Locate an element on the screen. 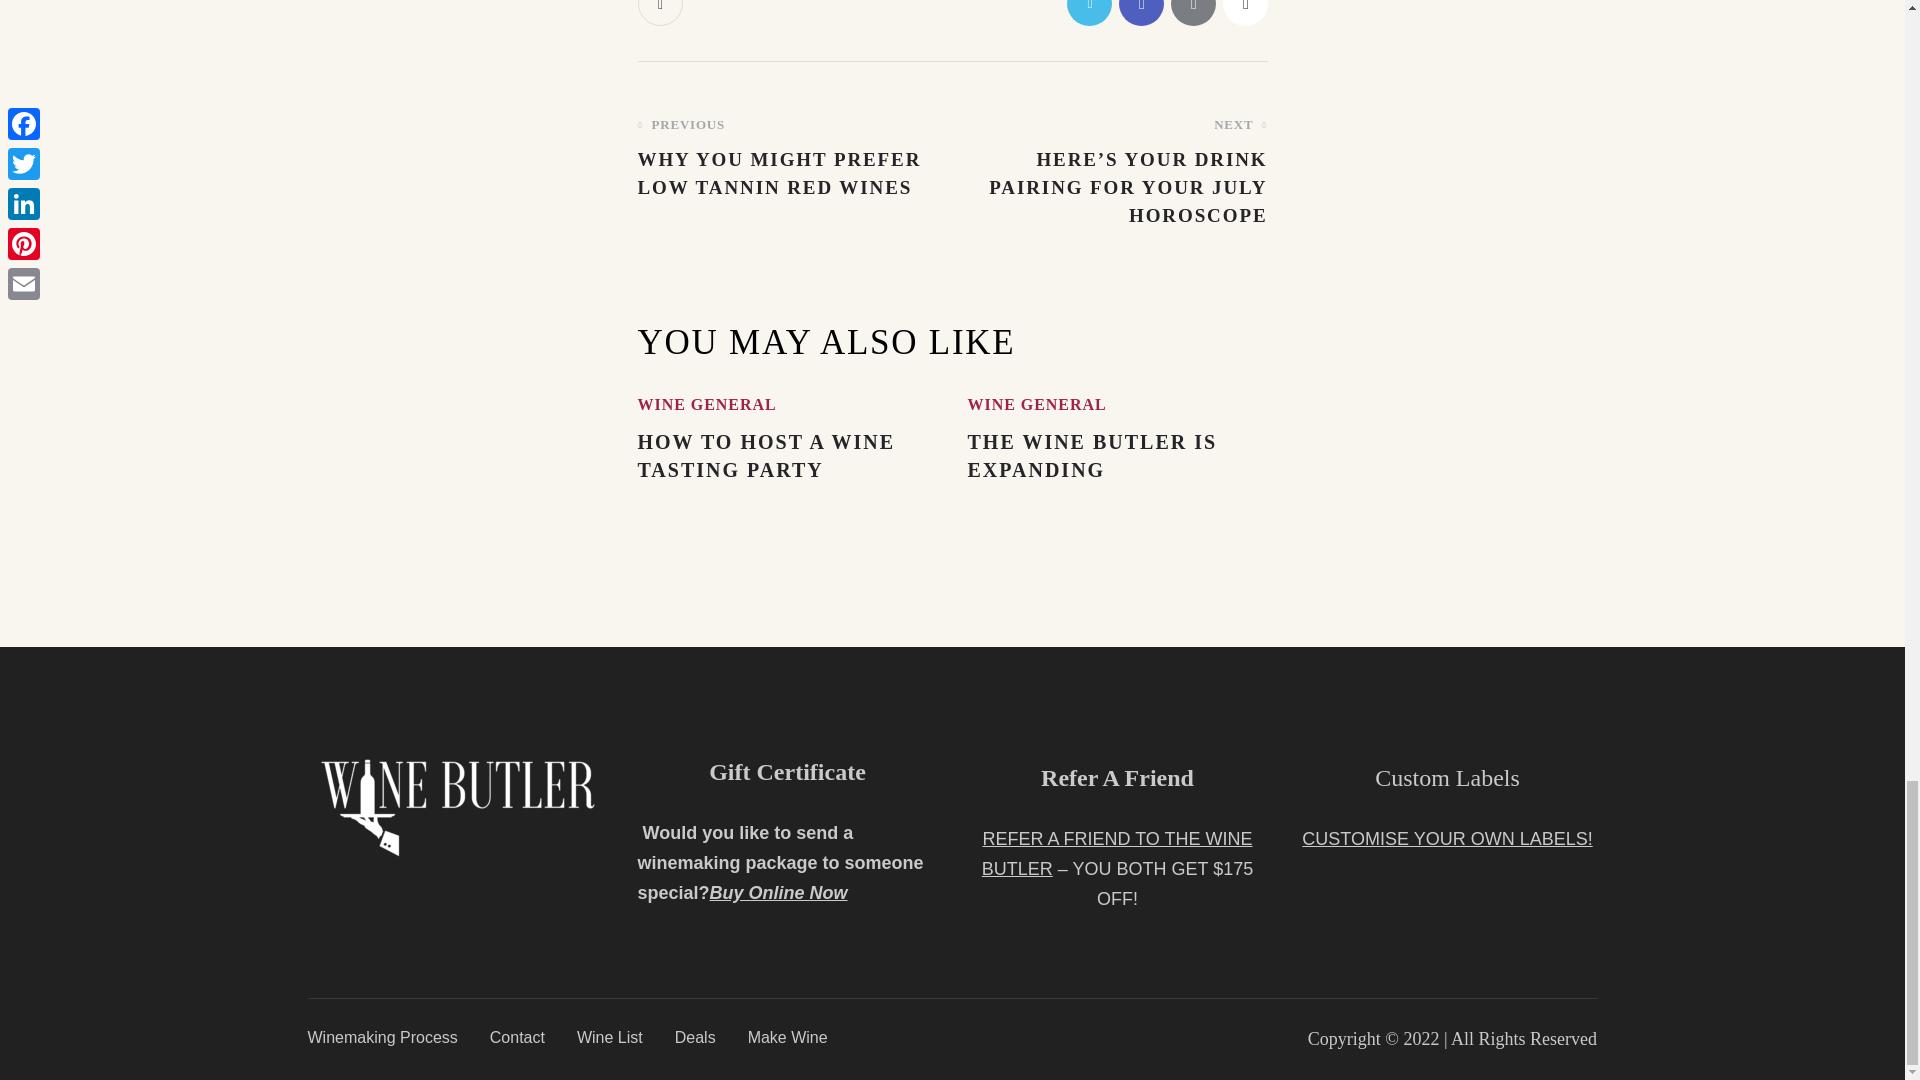 The height and width of the screenshot is (1080, 1920). Copy URL to clipboard is located at coordinates (1037, 404).